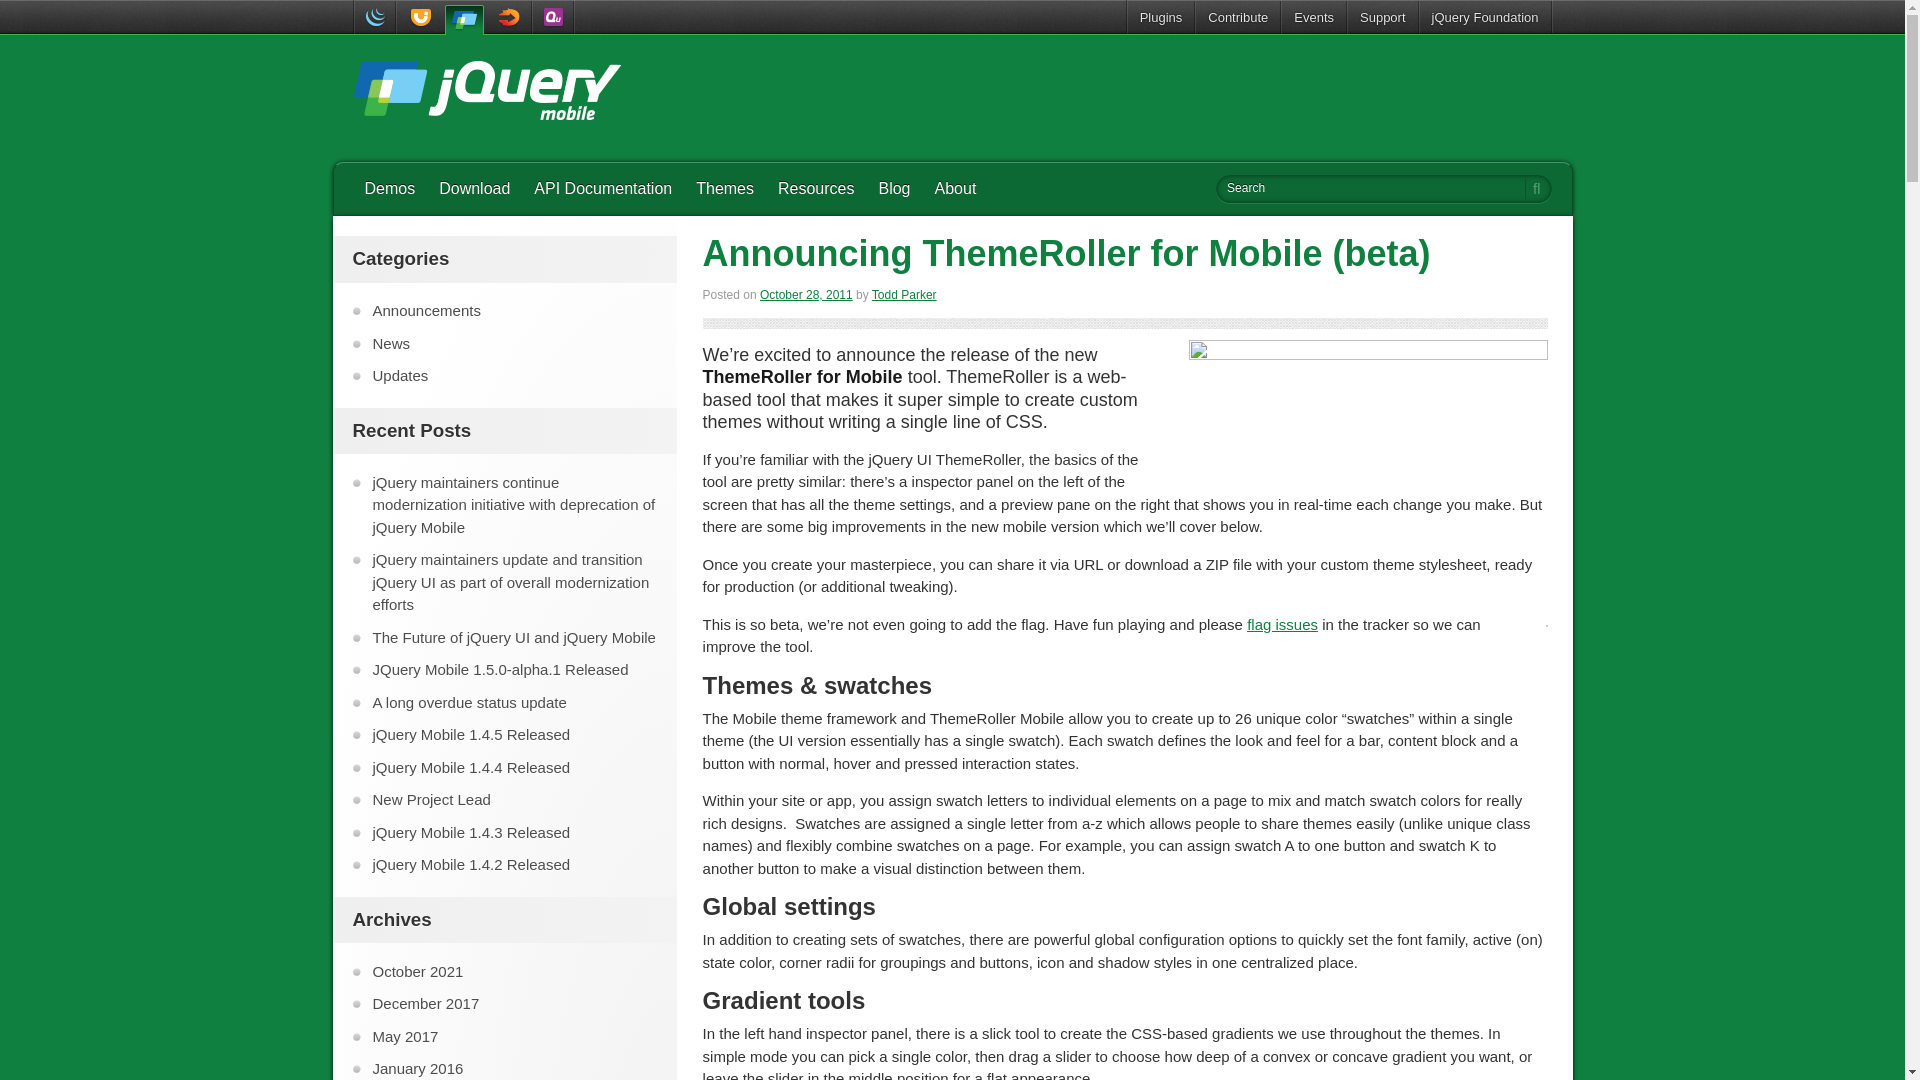 The height and width of the screenshot is (1080, 1920). Describe the element at coordinates (894, 188) in the screenshot. I see `Blog` at that location.